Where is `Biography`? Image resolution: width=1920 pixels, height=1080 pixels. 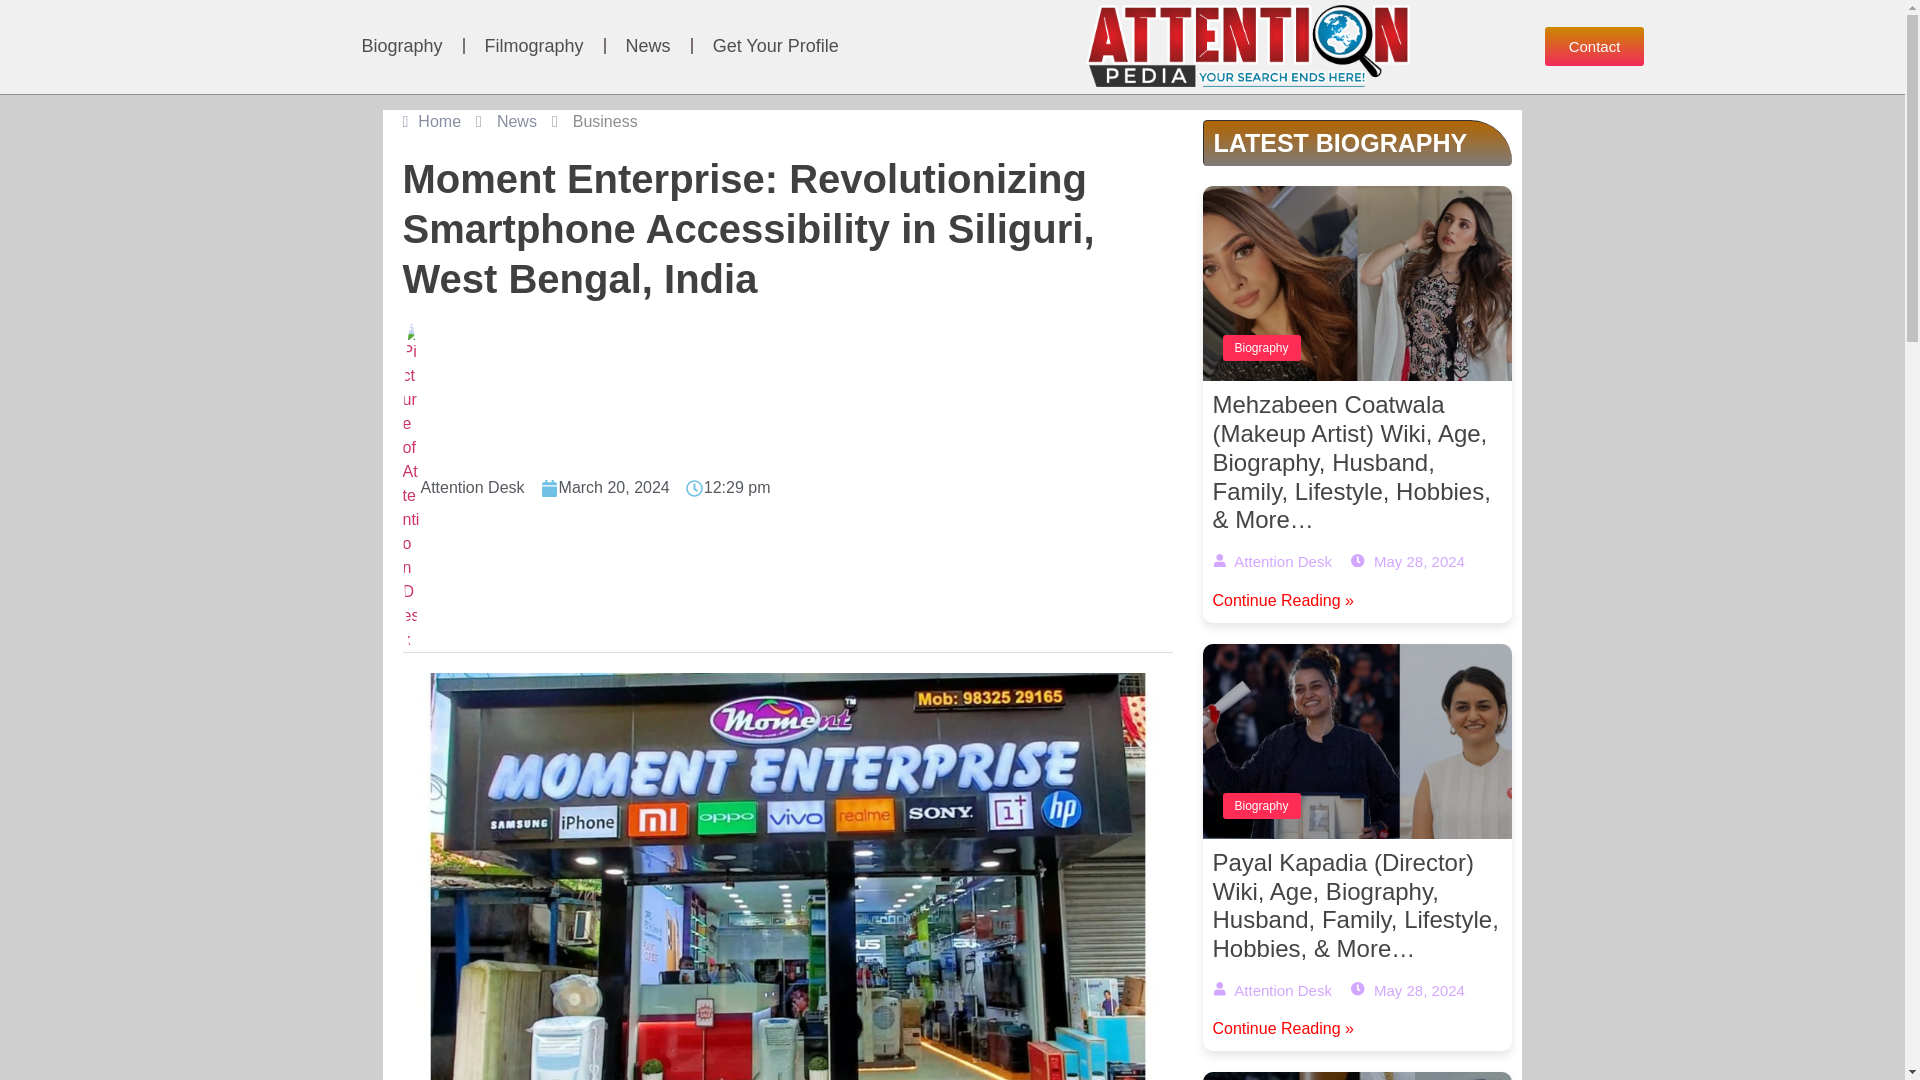 Biography is located at coordinates (402, 46).